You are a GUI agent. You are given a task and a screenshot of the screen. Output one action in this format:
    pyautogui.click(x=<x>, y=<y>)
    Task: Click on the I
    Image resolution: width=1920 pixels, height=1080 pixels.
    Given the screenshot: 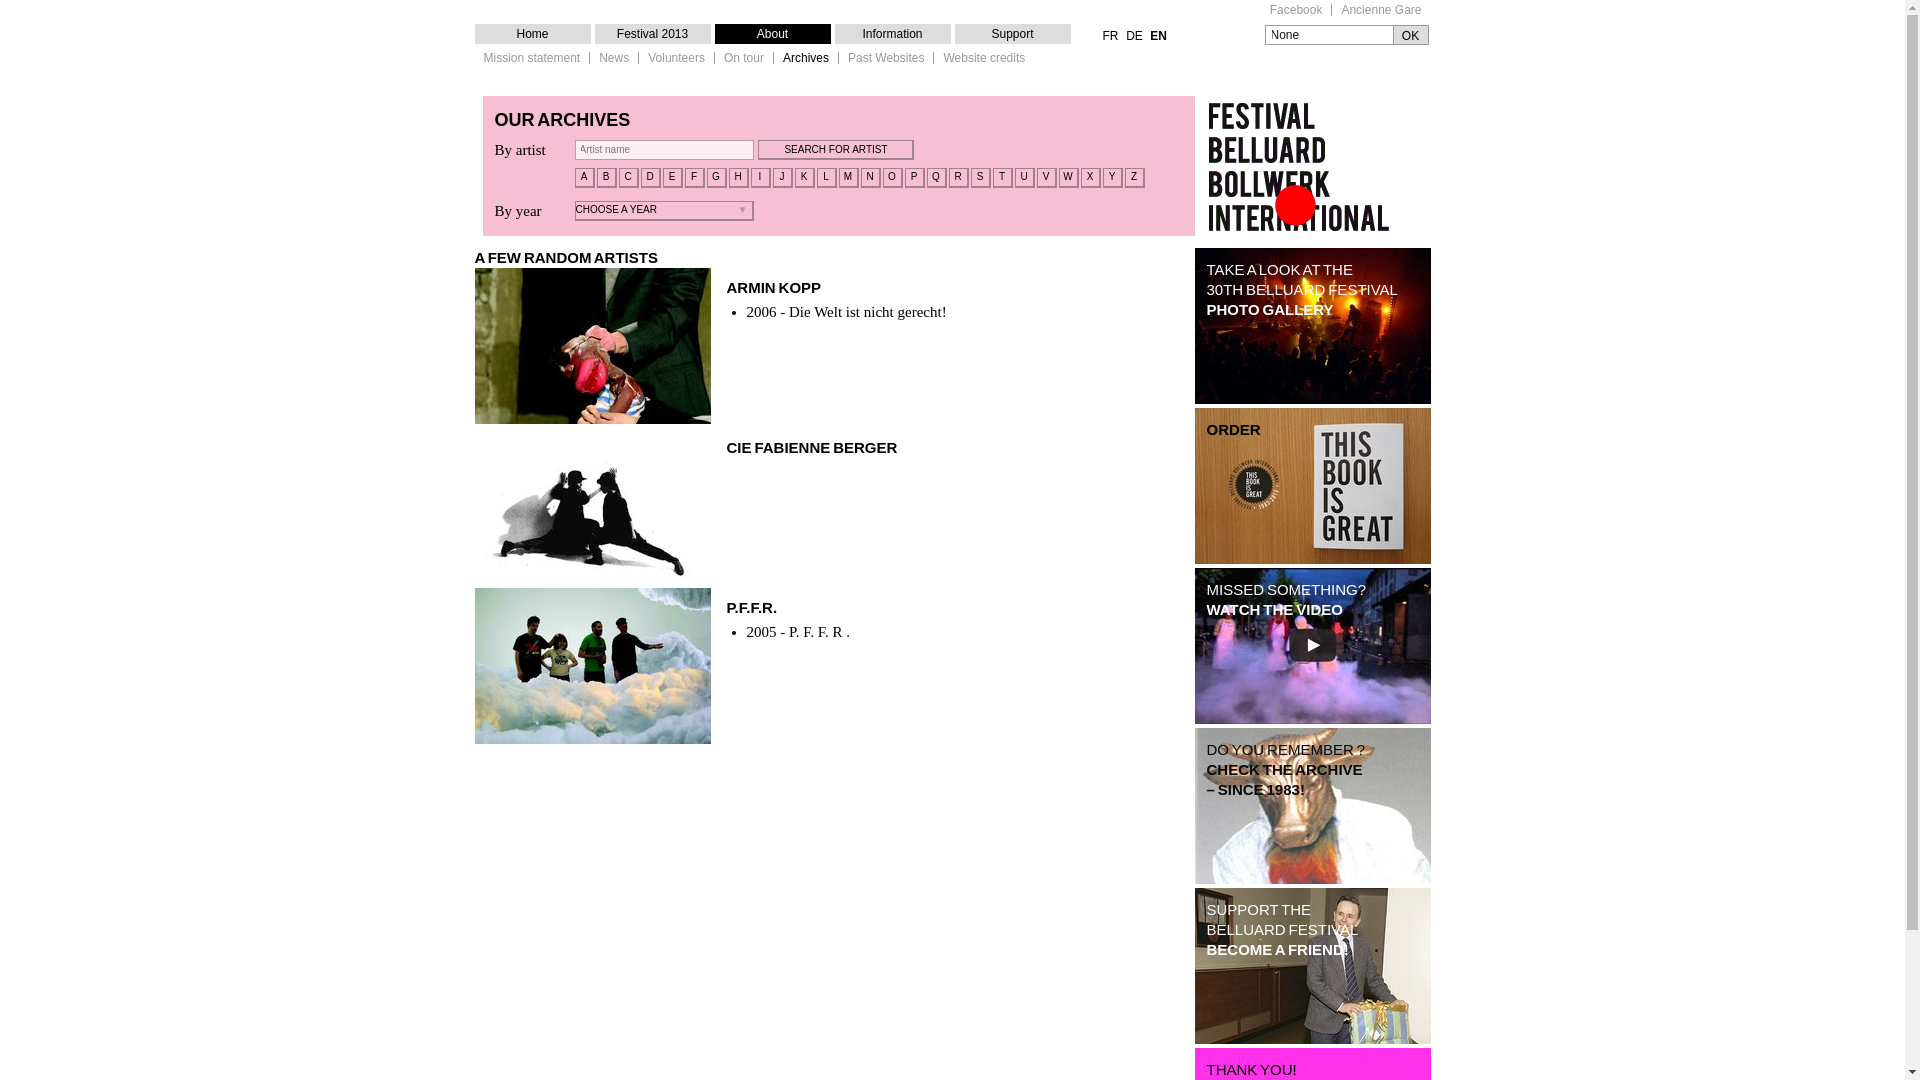 What is the action you would take?
    pyautogui.click(x=760, y=178)
    